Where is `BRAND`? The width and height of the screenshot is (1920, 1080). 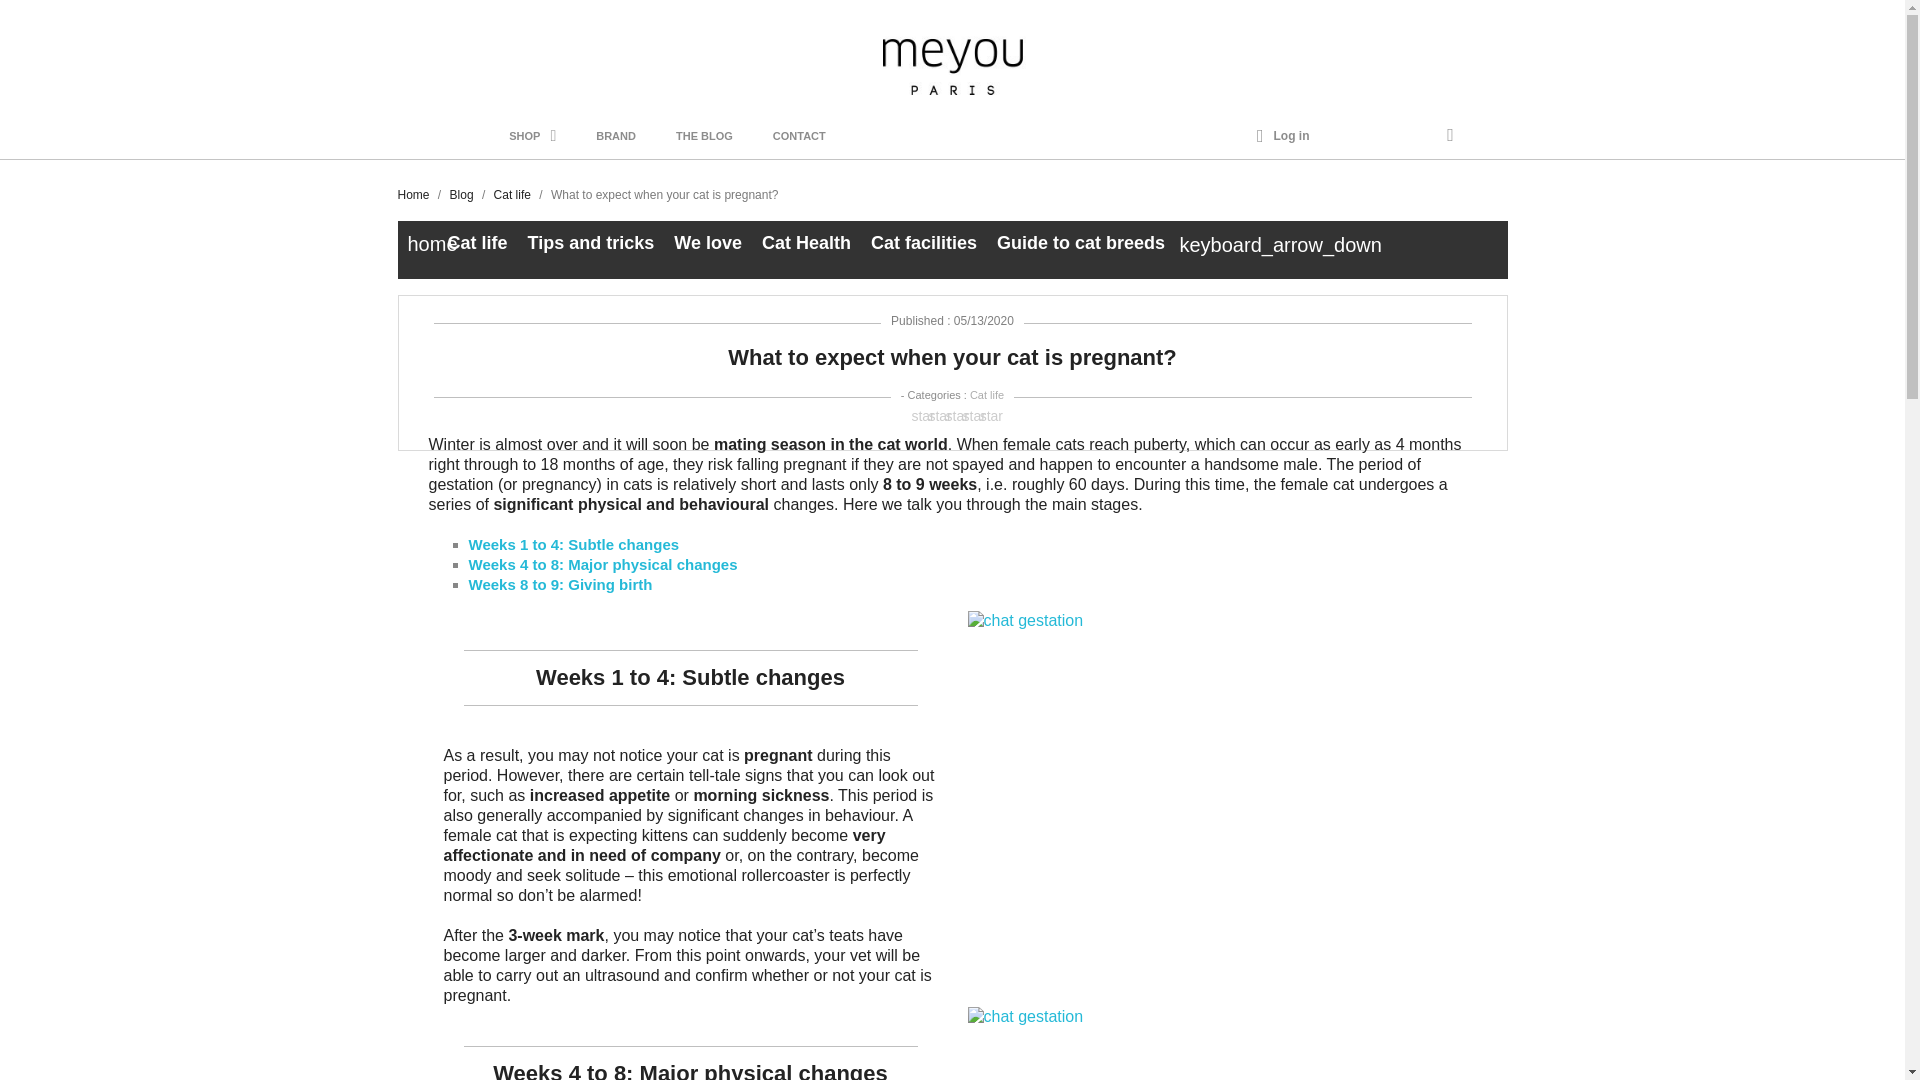
BRAND is located at coordinates (616, 136).